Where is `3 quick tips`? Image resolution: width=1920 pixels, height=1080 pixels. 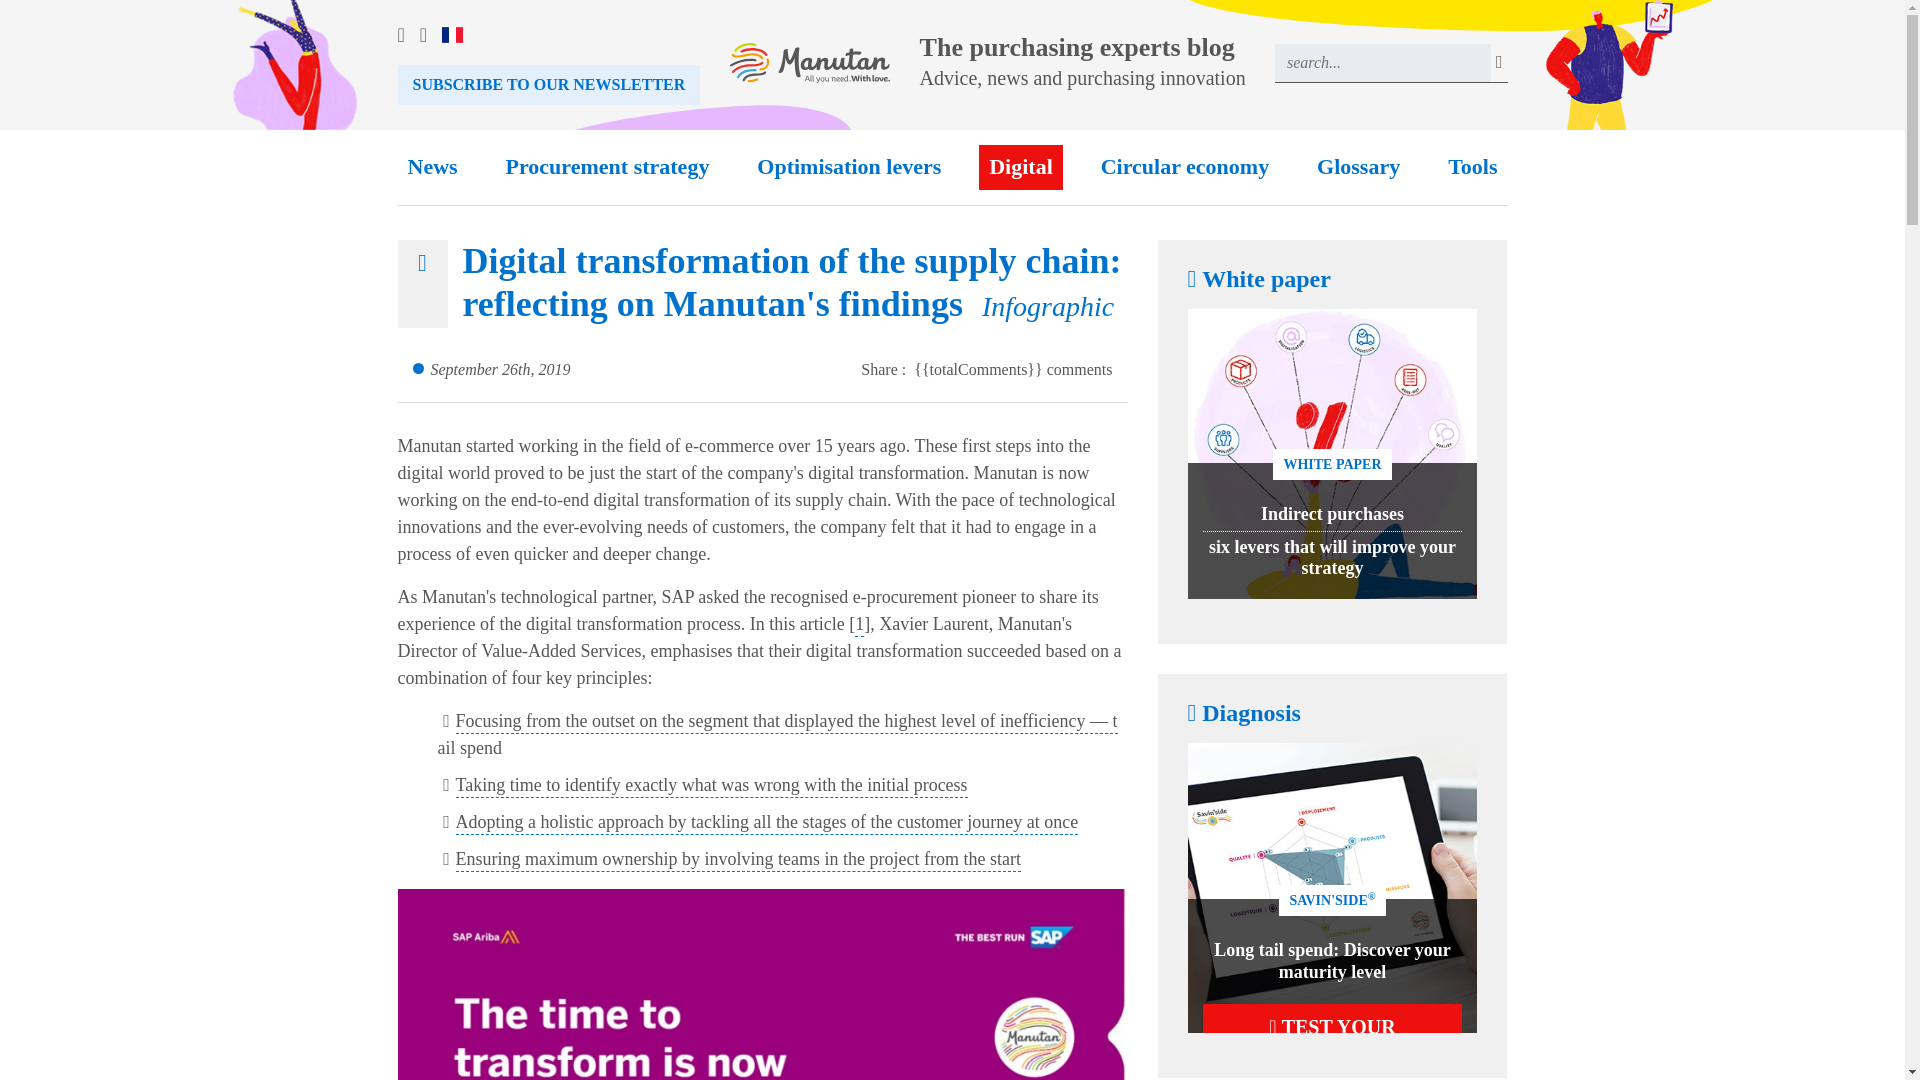
3 quick tips is located at coordinates (762, 984).